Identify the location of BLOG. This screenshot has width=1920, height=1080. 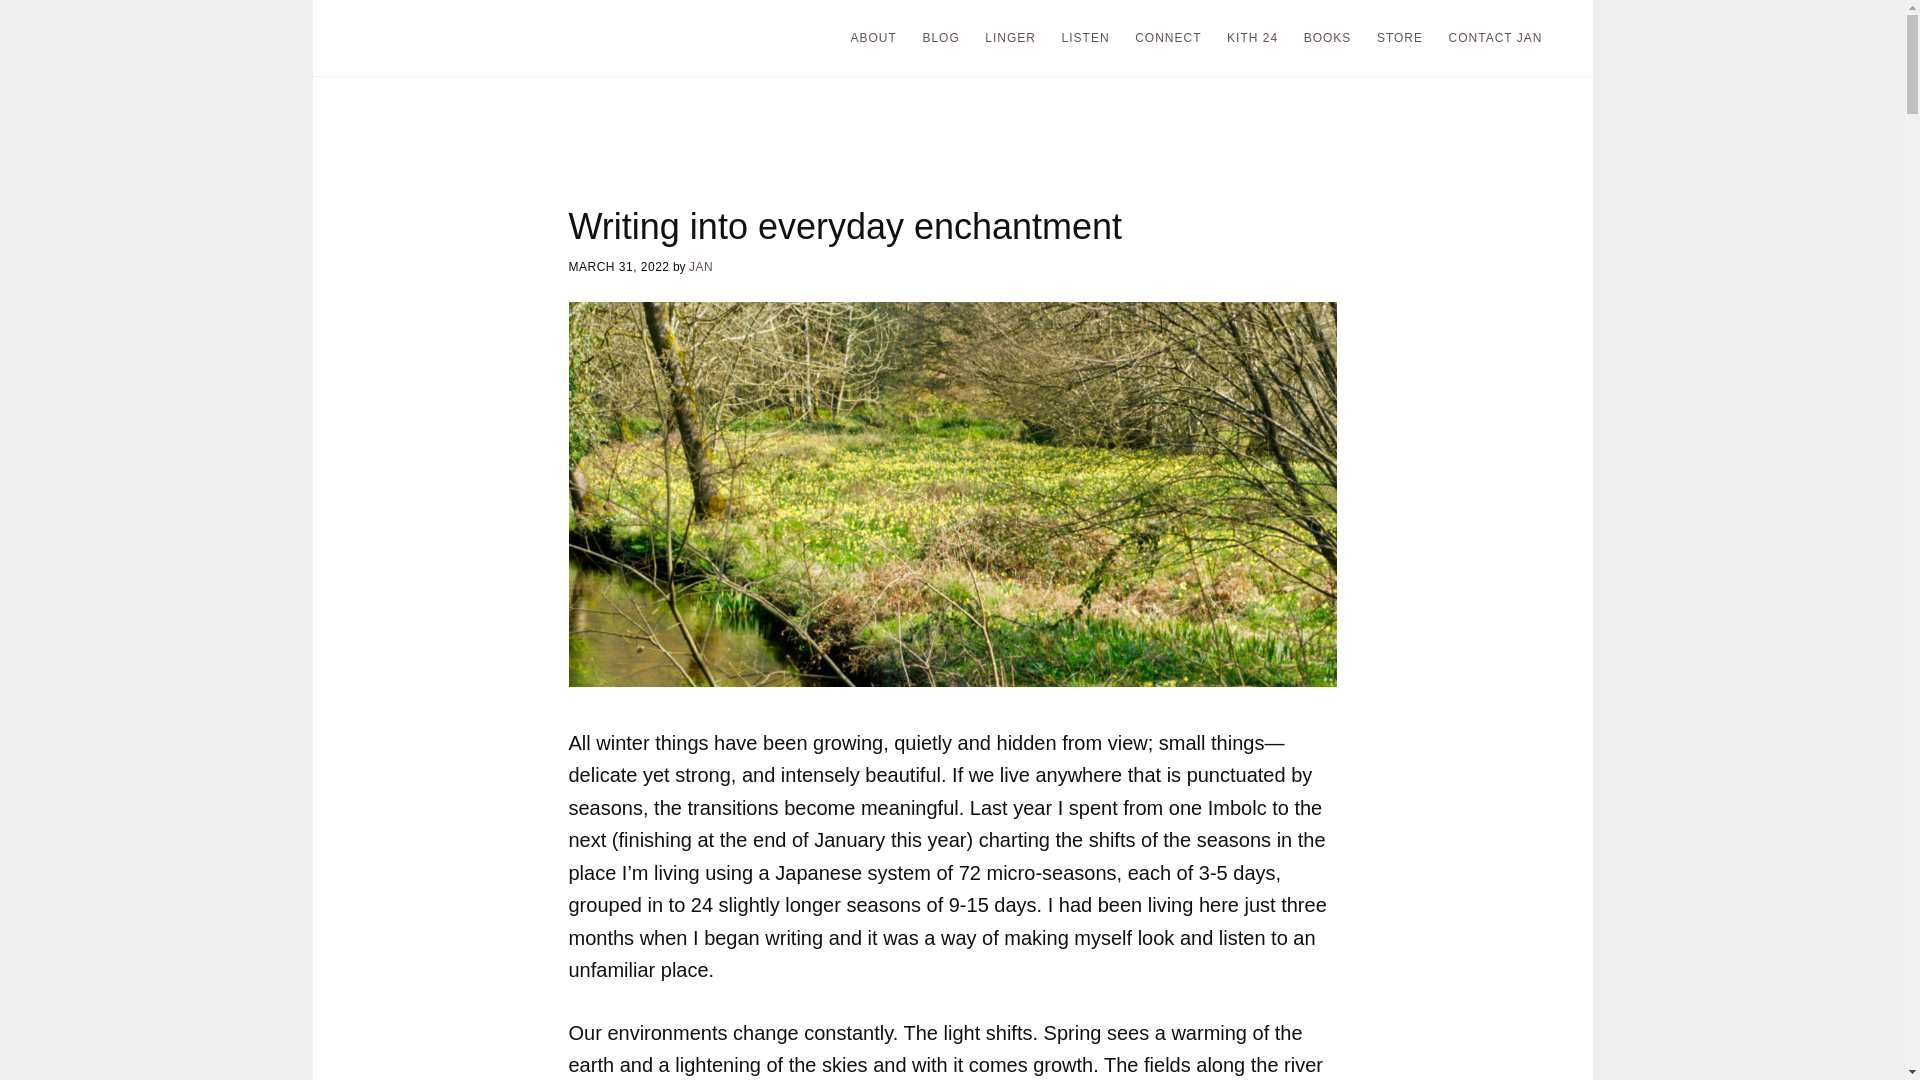
(940, 38).